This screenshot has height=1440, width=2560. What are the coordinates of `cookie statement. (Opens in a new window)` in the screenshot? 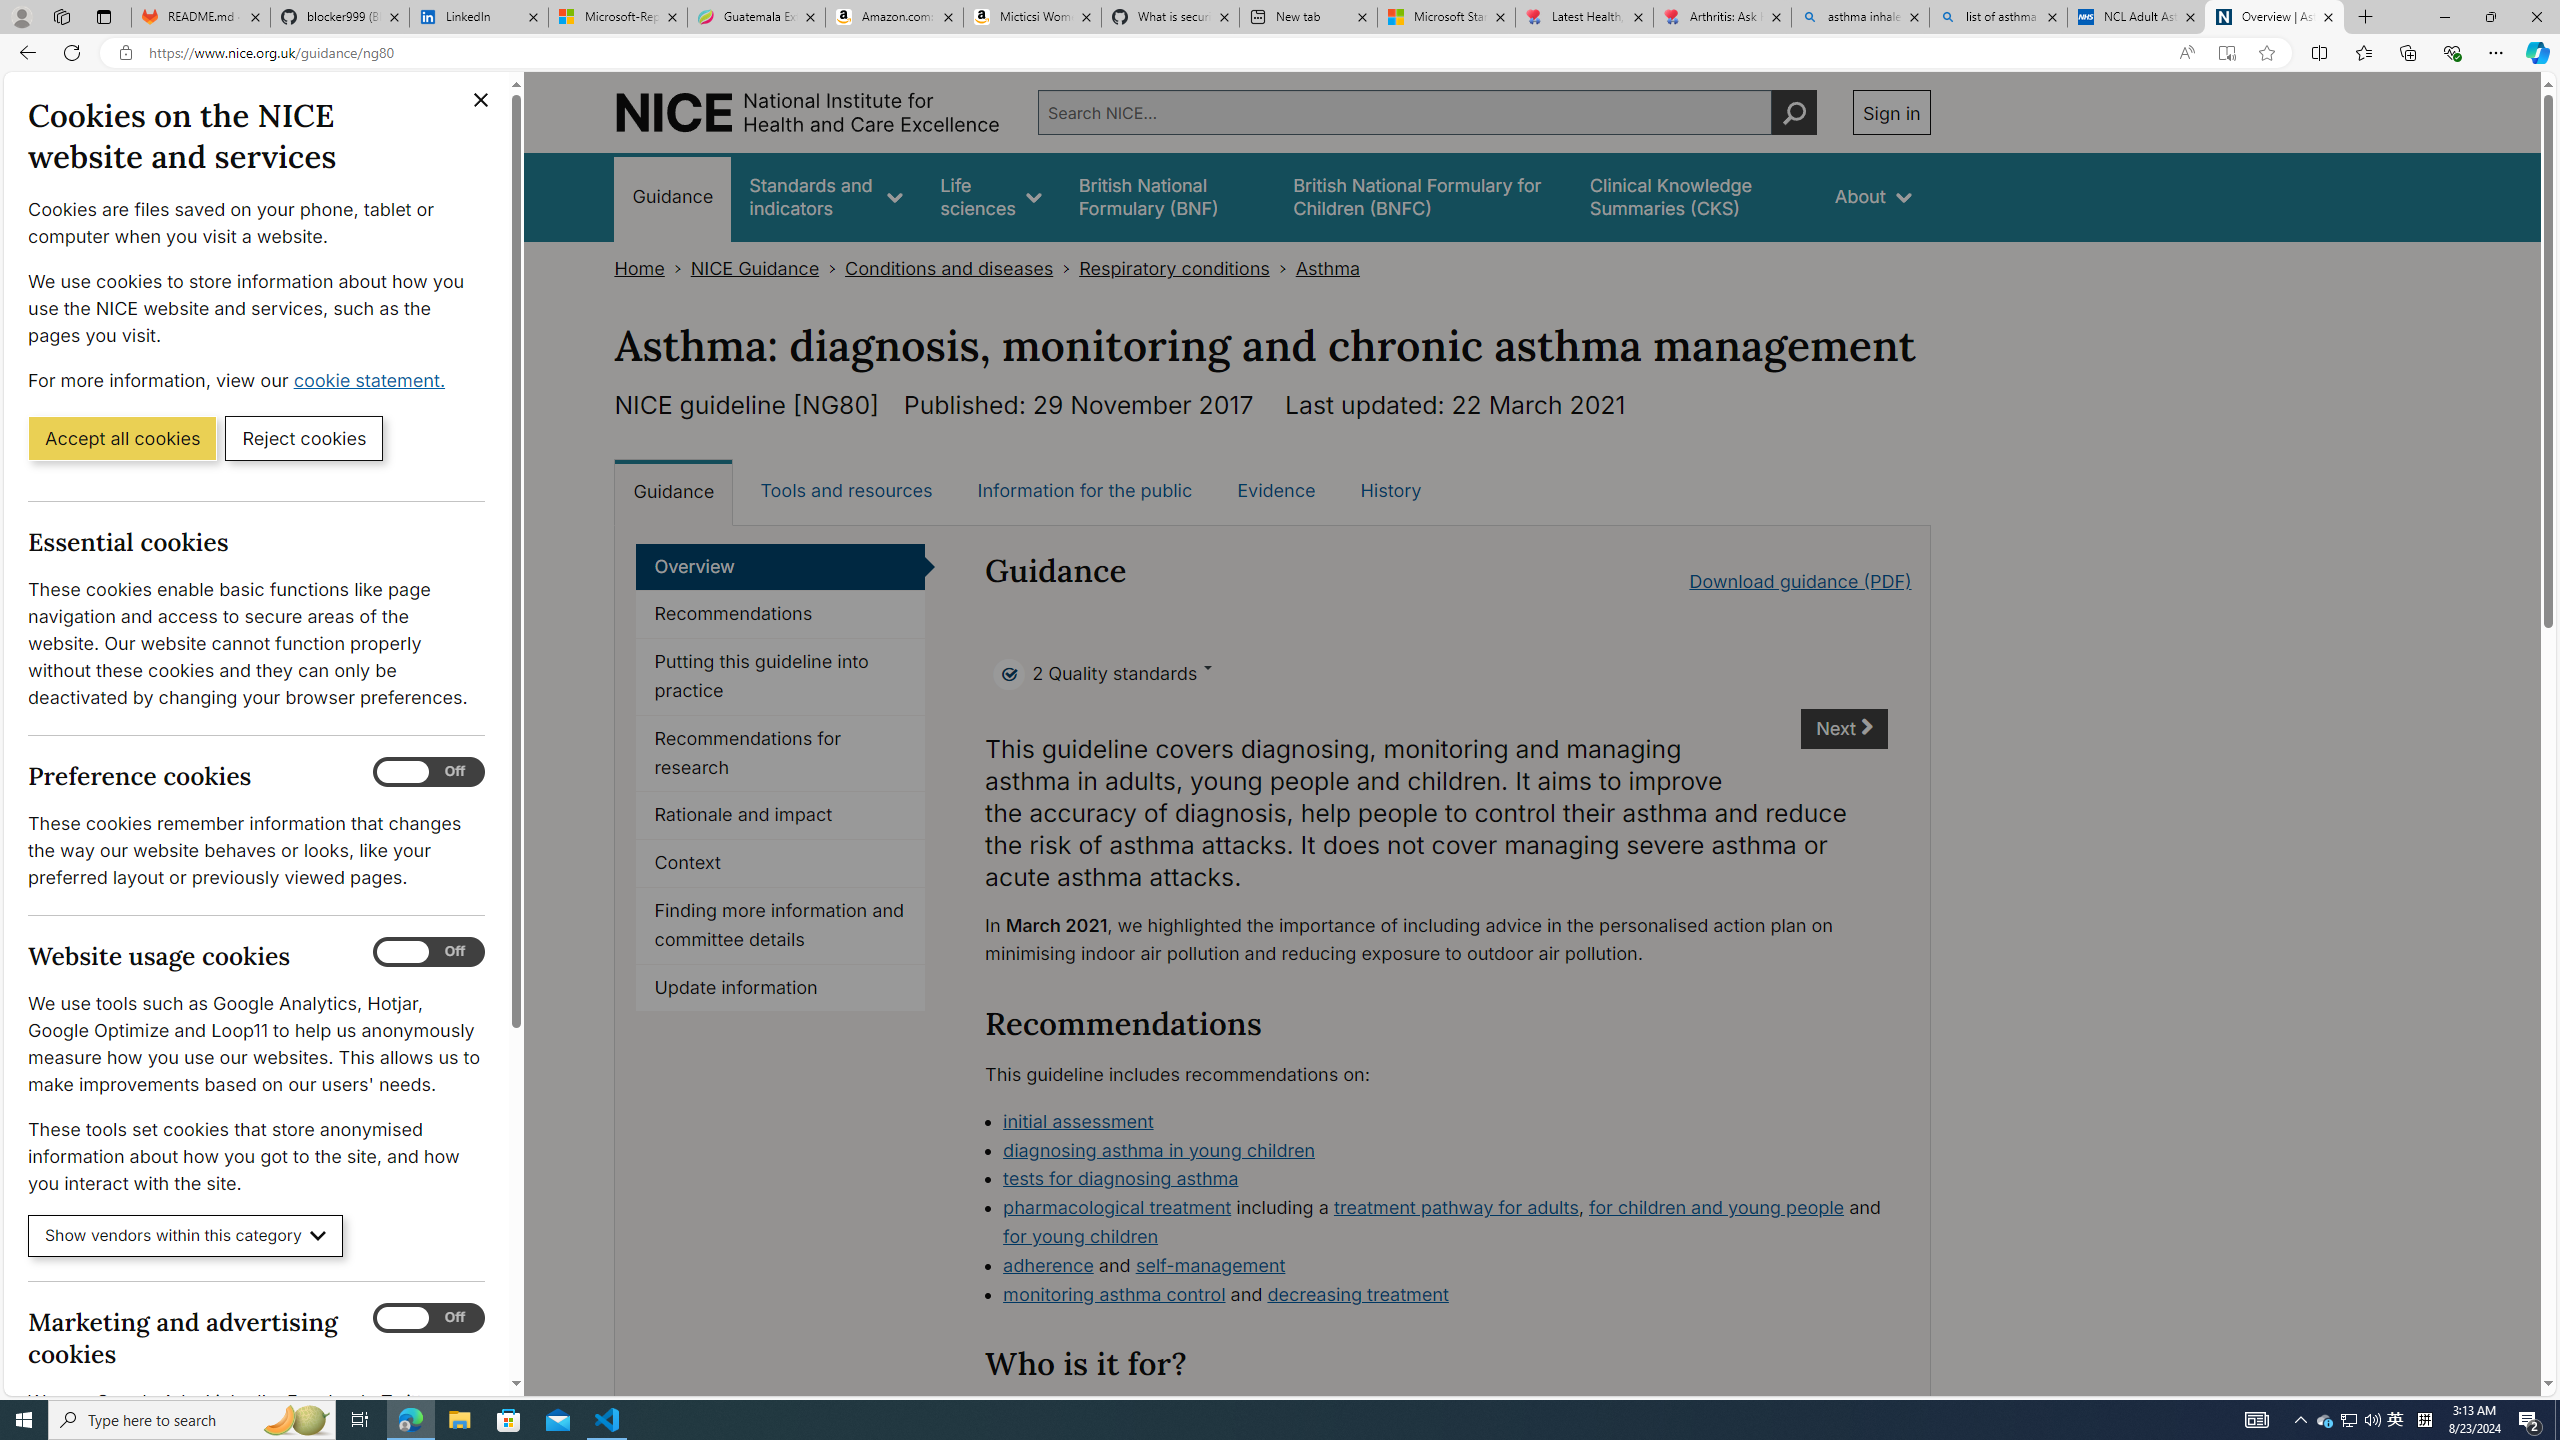 It's located at (372, 380).